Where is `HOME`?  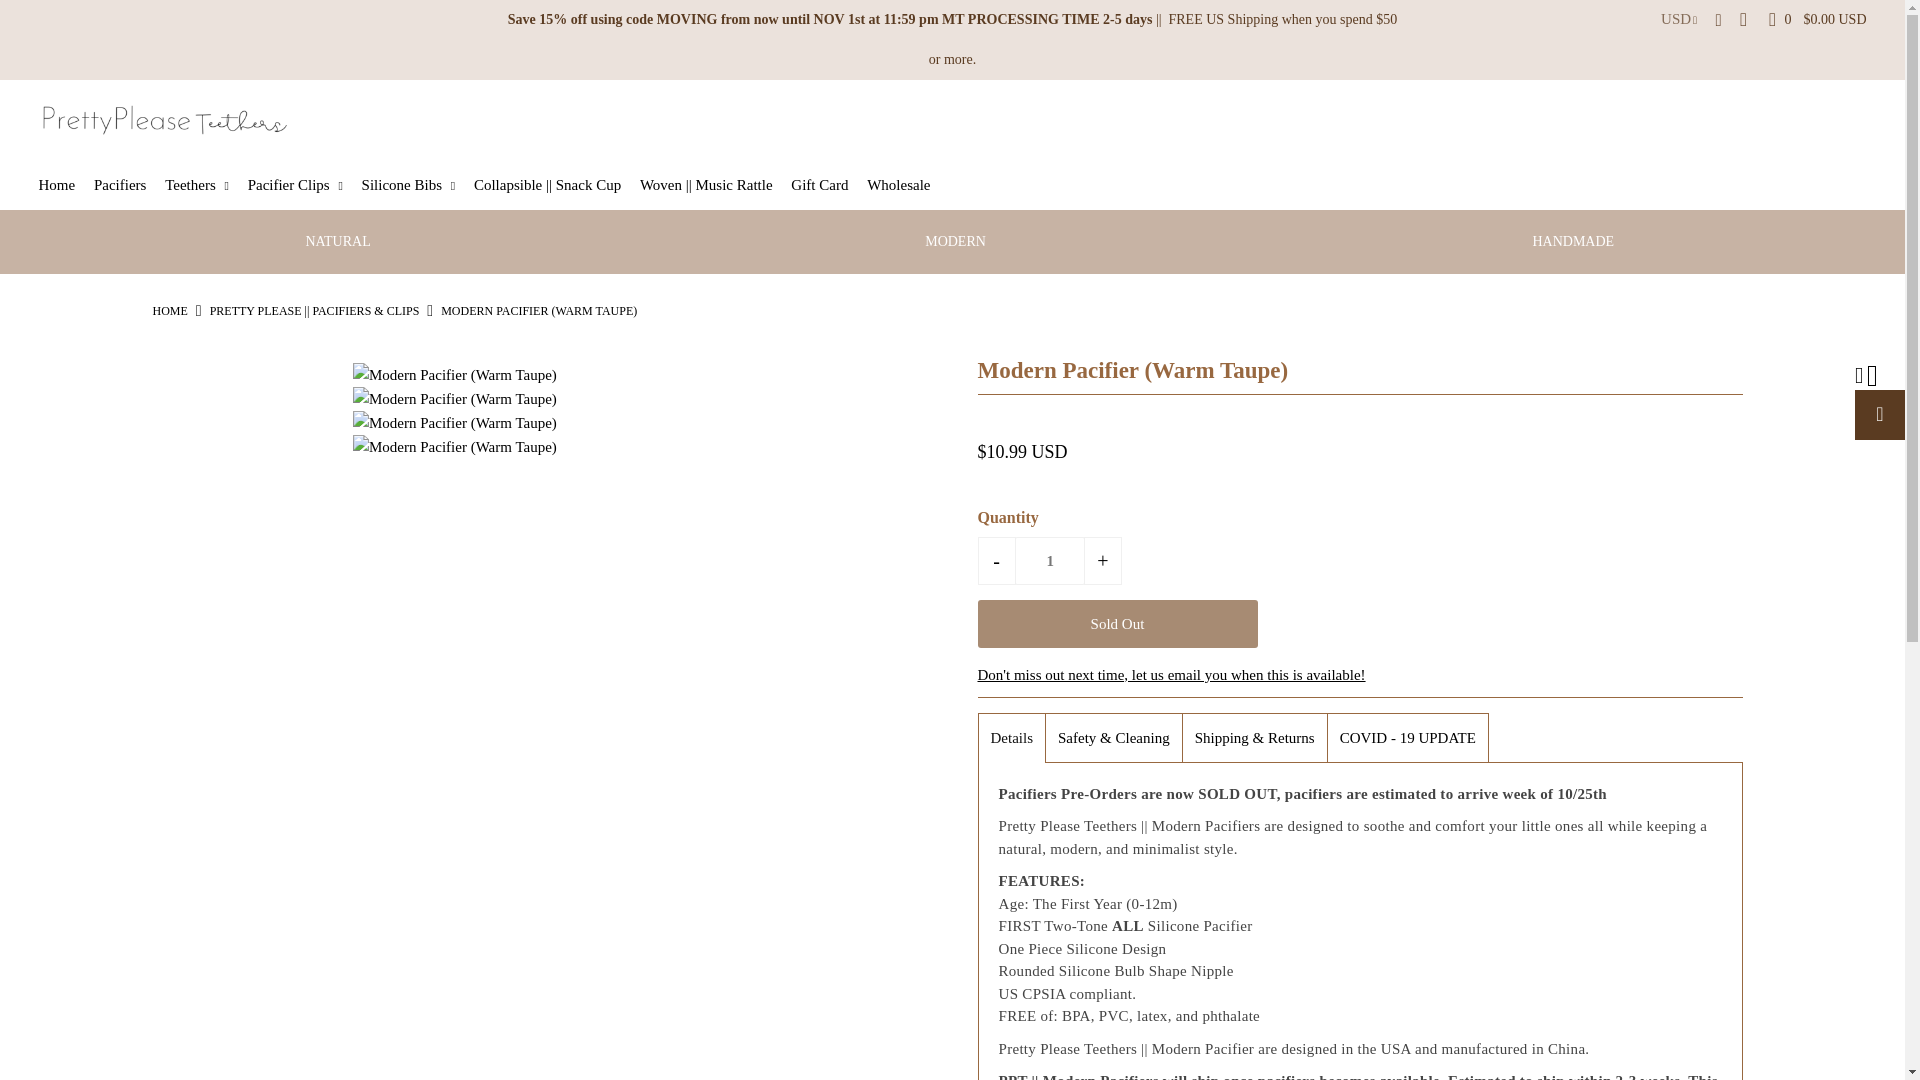 HOME is located at coordinates (168, 310).